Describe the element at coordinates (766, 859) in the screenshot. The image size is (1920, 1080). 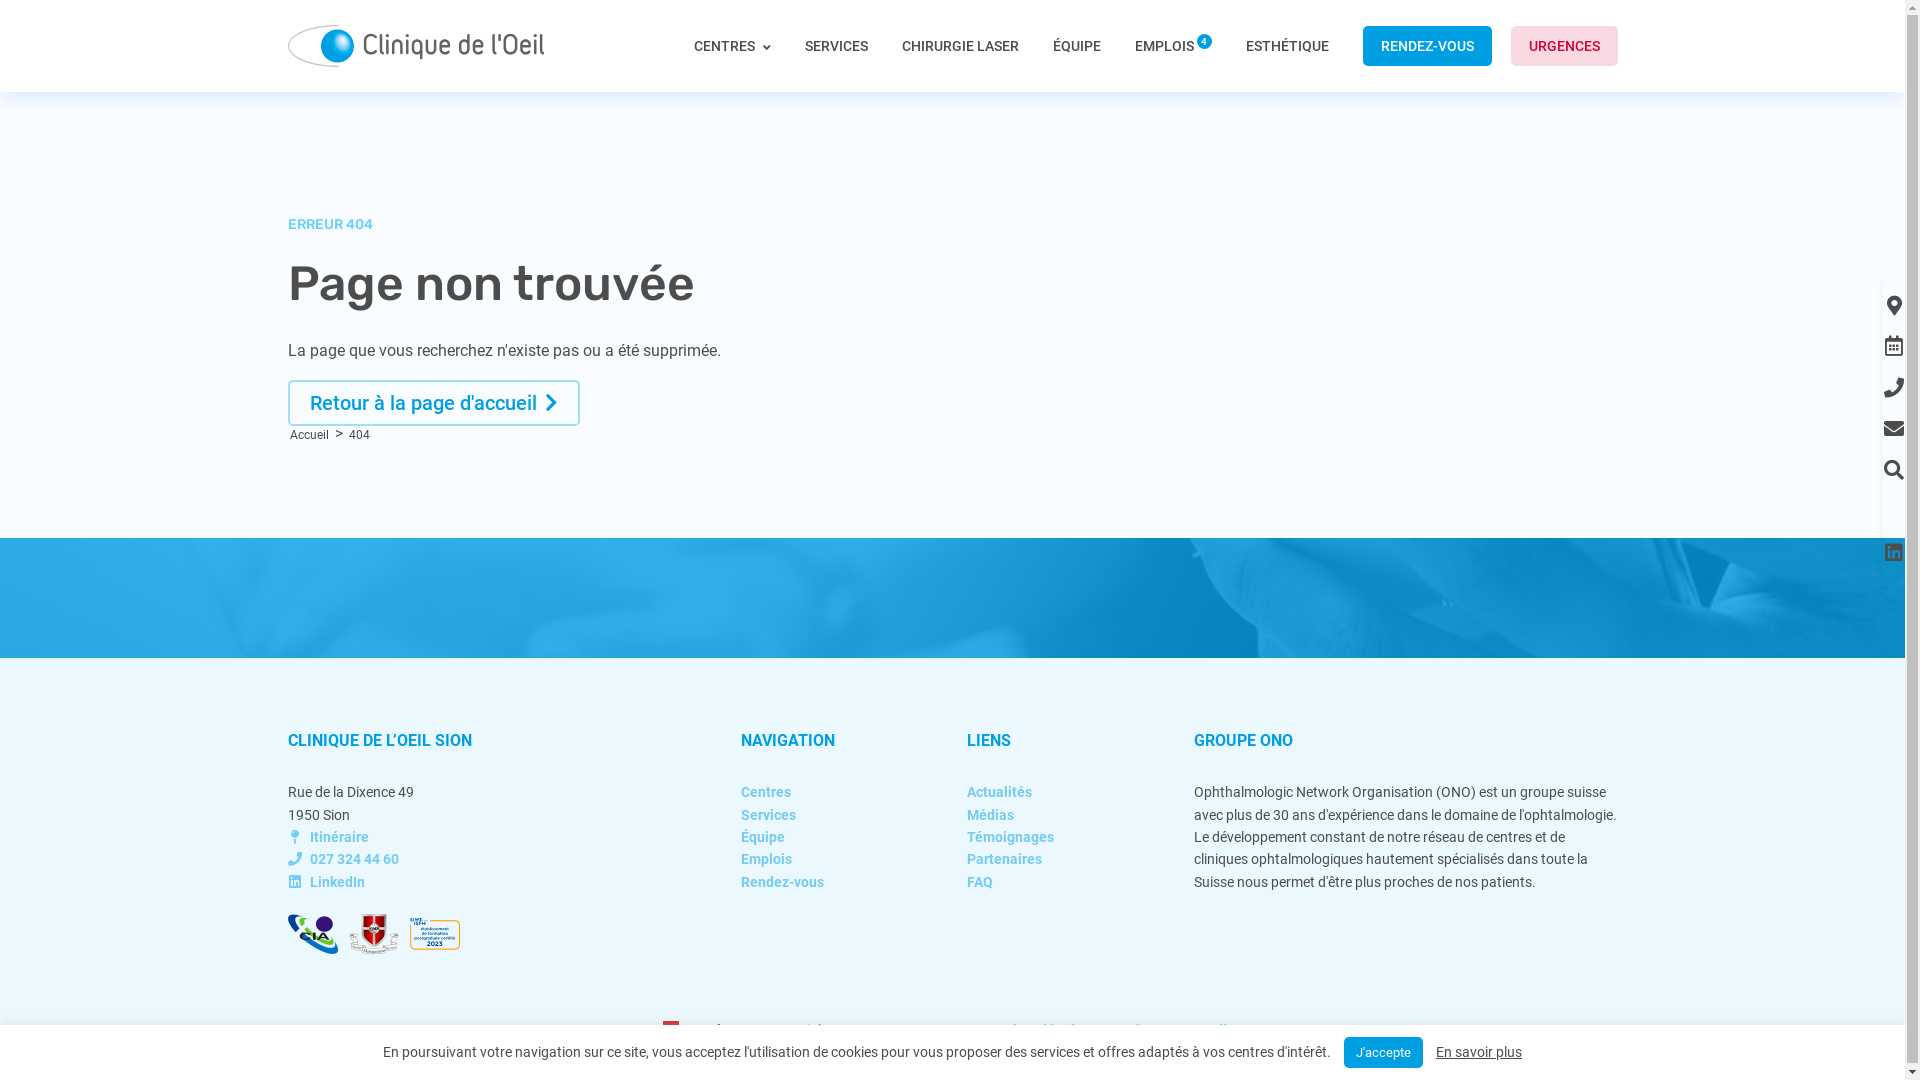
I see `Emplois` at that location.